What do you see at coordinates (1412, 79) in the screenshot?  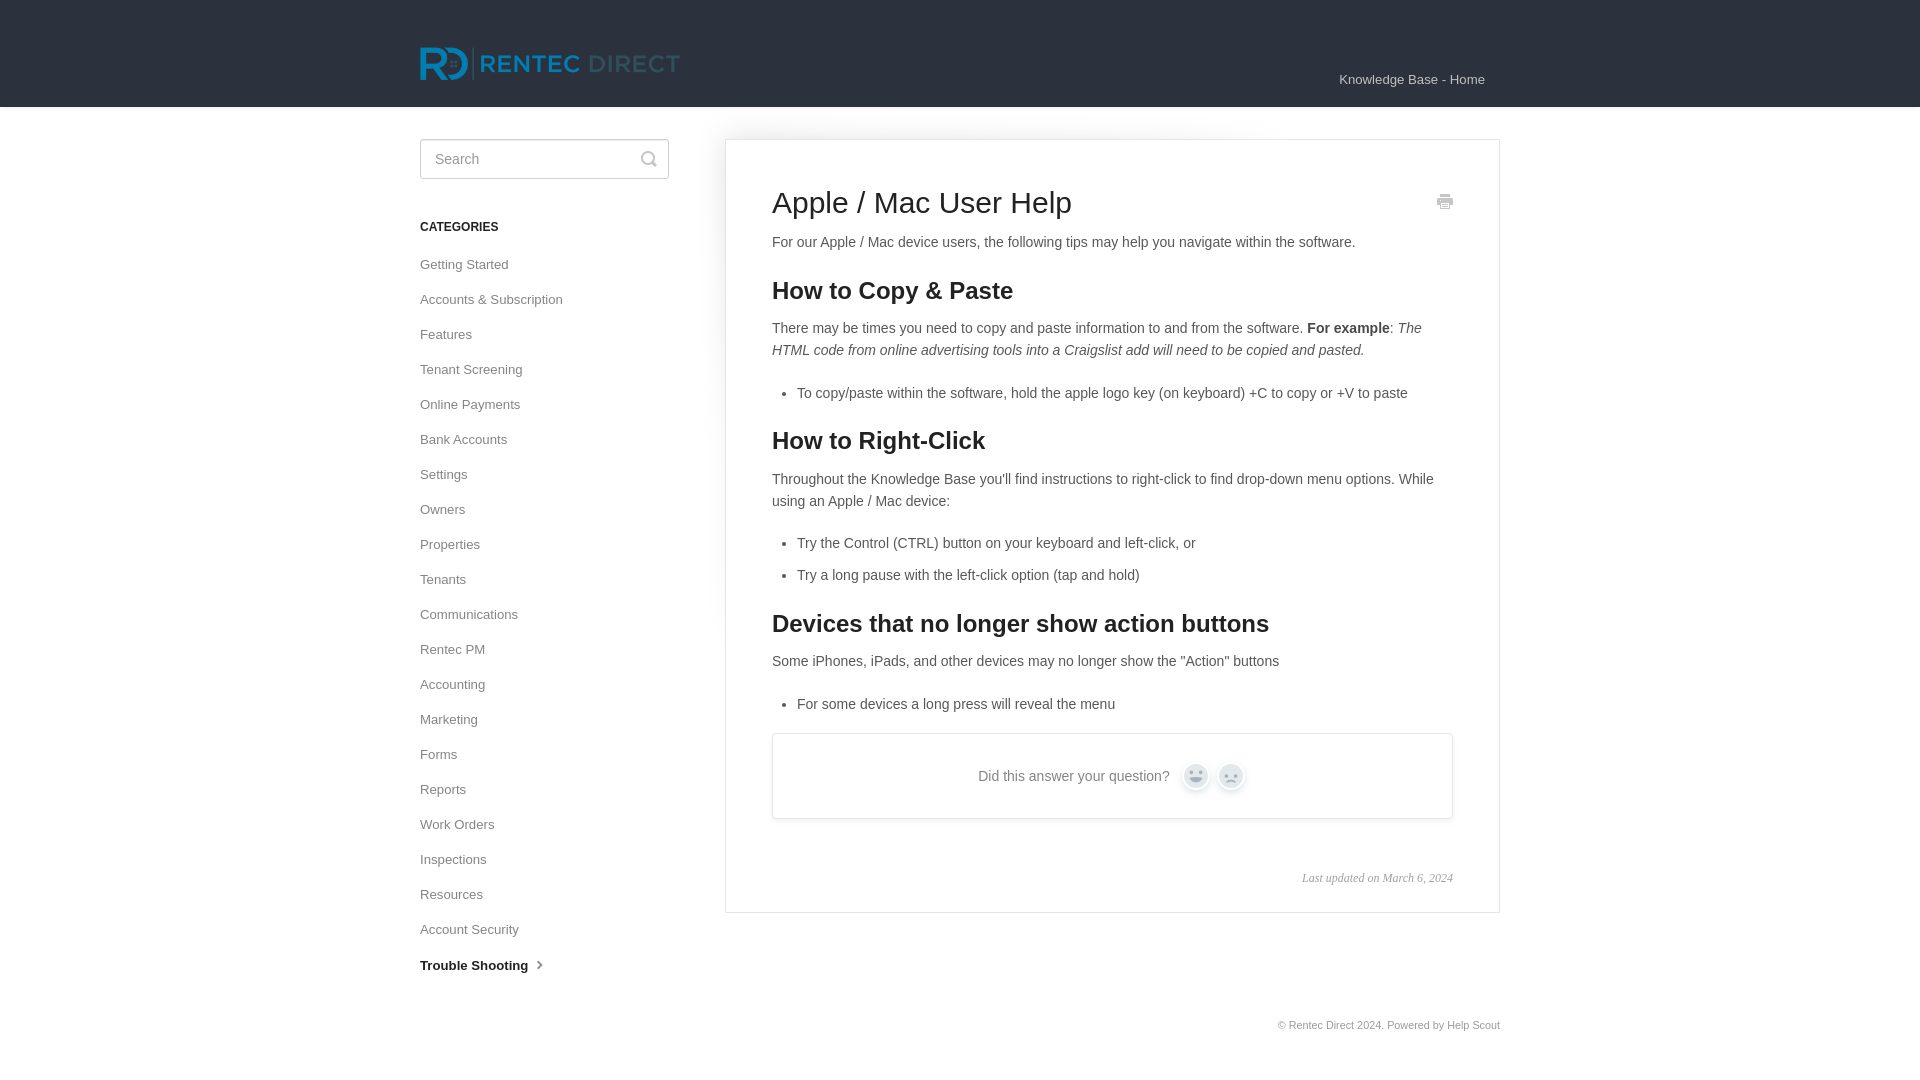 I see `Knowledge Base - Home` at bounding box center [1412, 79].